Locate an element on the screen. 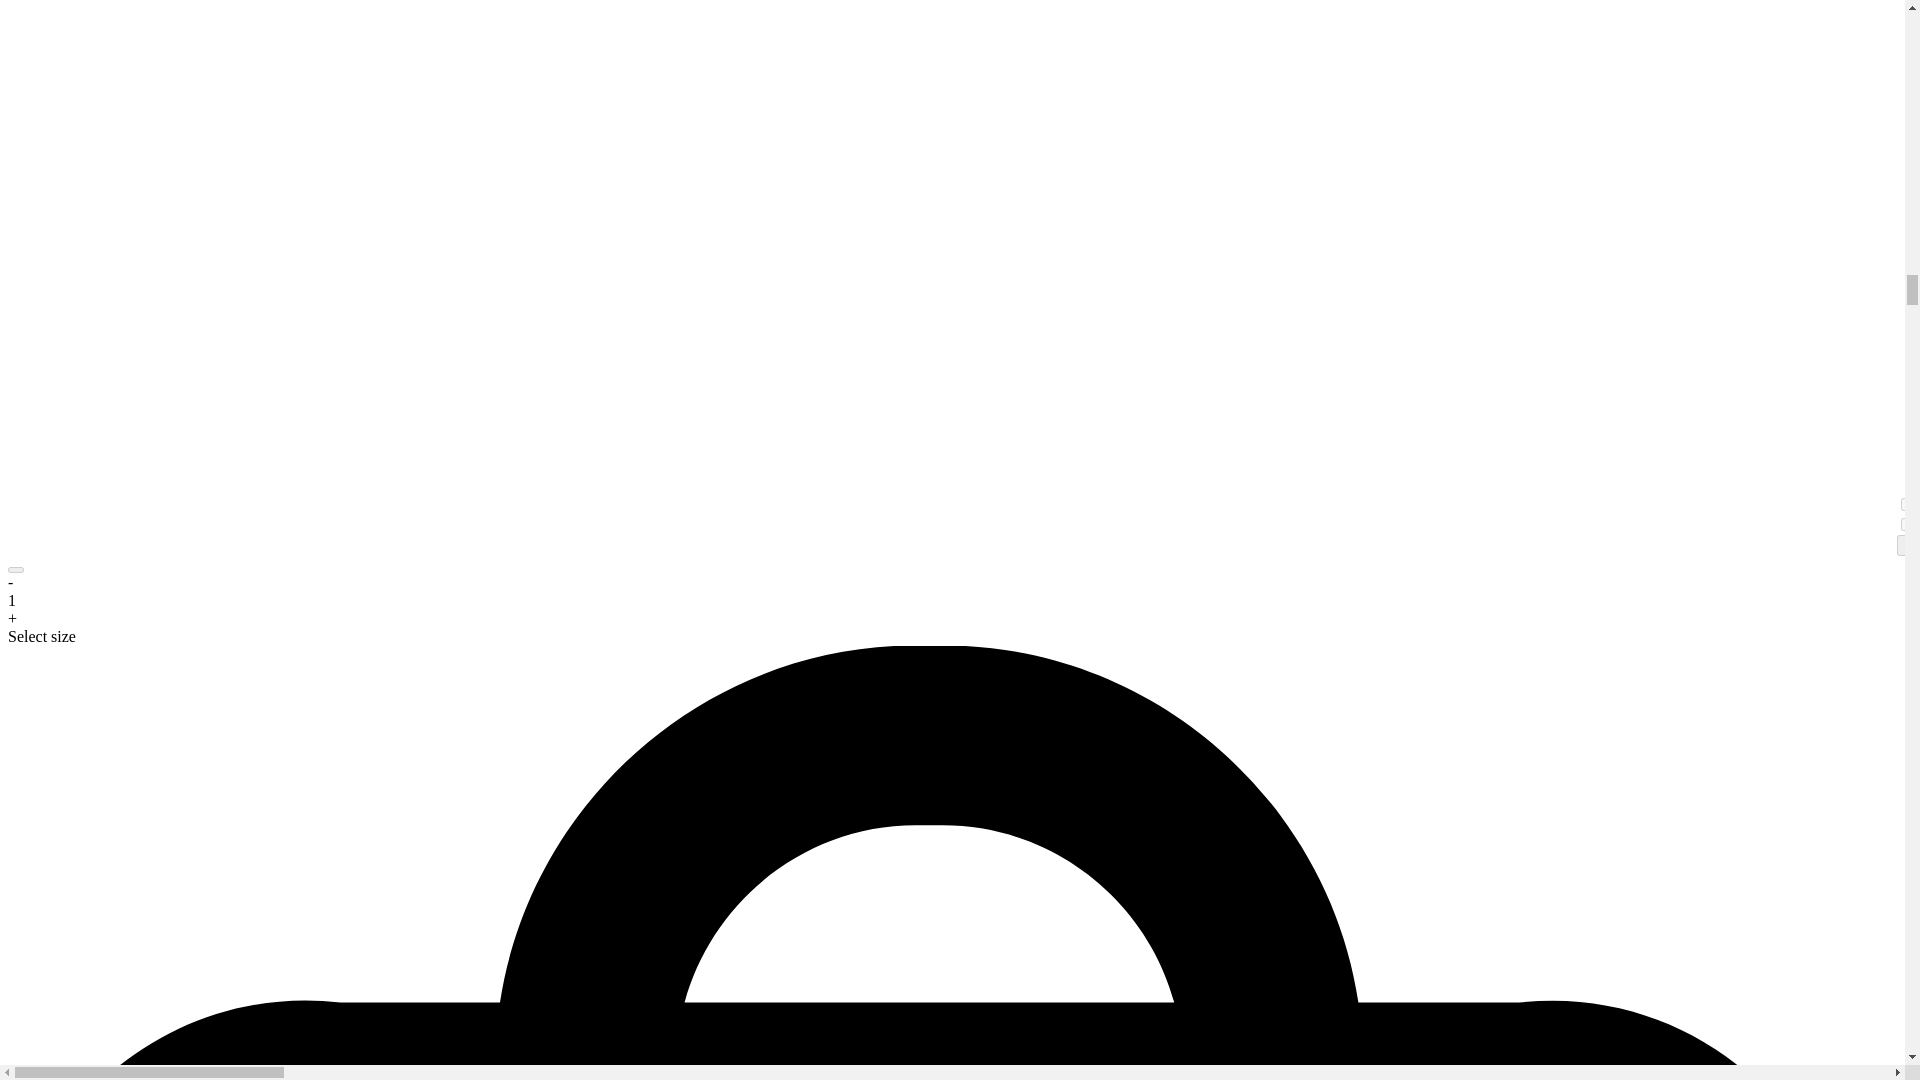 This screenshot has width=1920, height=1080. on is located at coordinates (1907, 504).